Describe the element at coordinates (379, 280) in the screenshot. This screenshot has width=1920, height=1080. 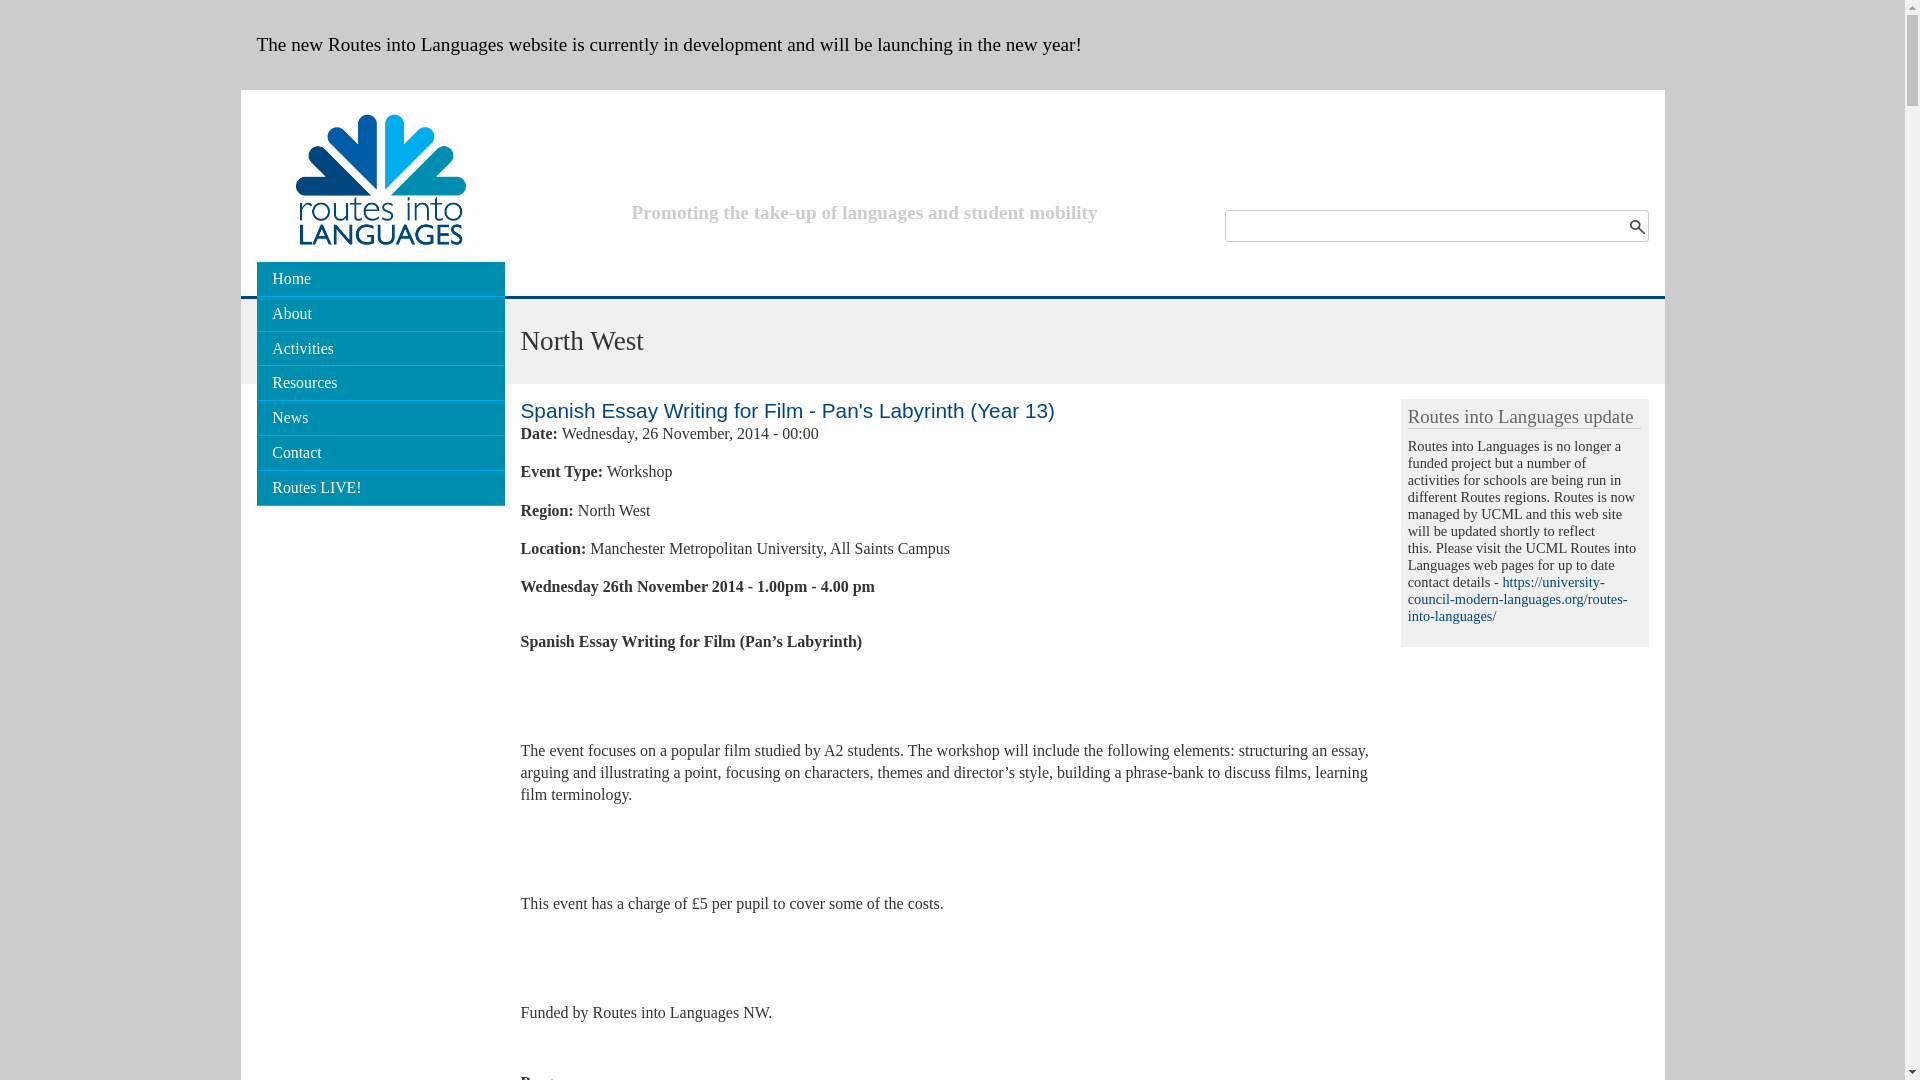
I see `Home` at that location.